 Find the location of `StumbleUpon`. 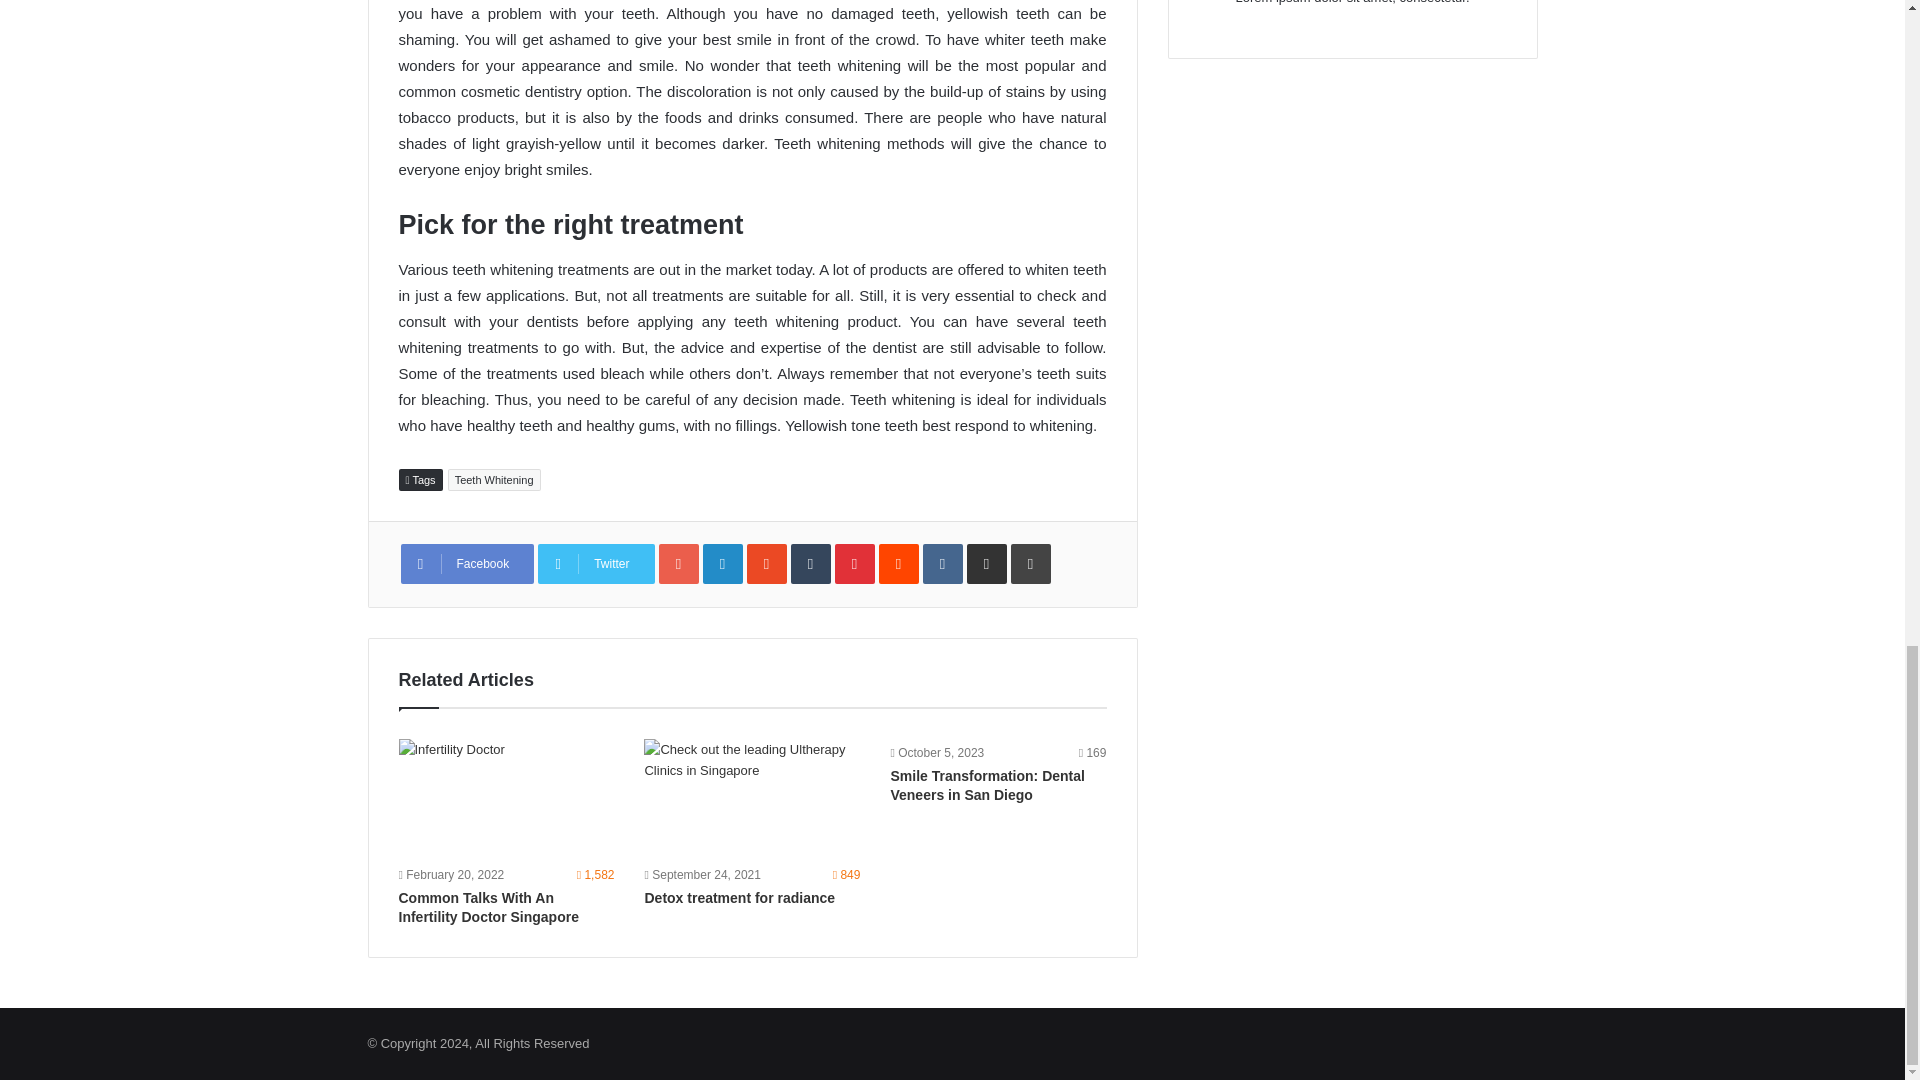

StumbleUpon is located at coordinates (766, 564).